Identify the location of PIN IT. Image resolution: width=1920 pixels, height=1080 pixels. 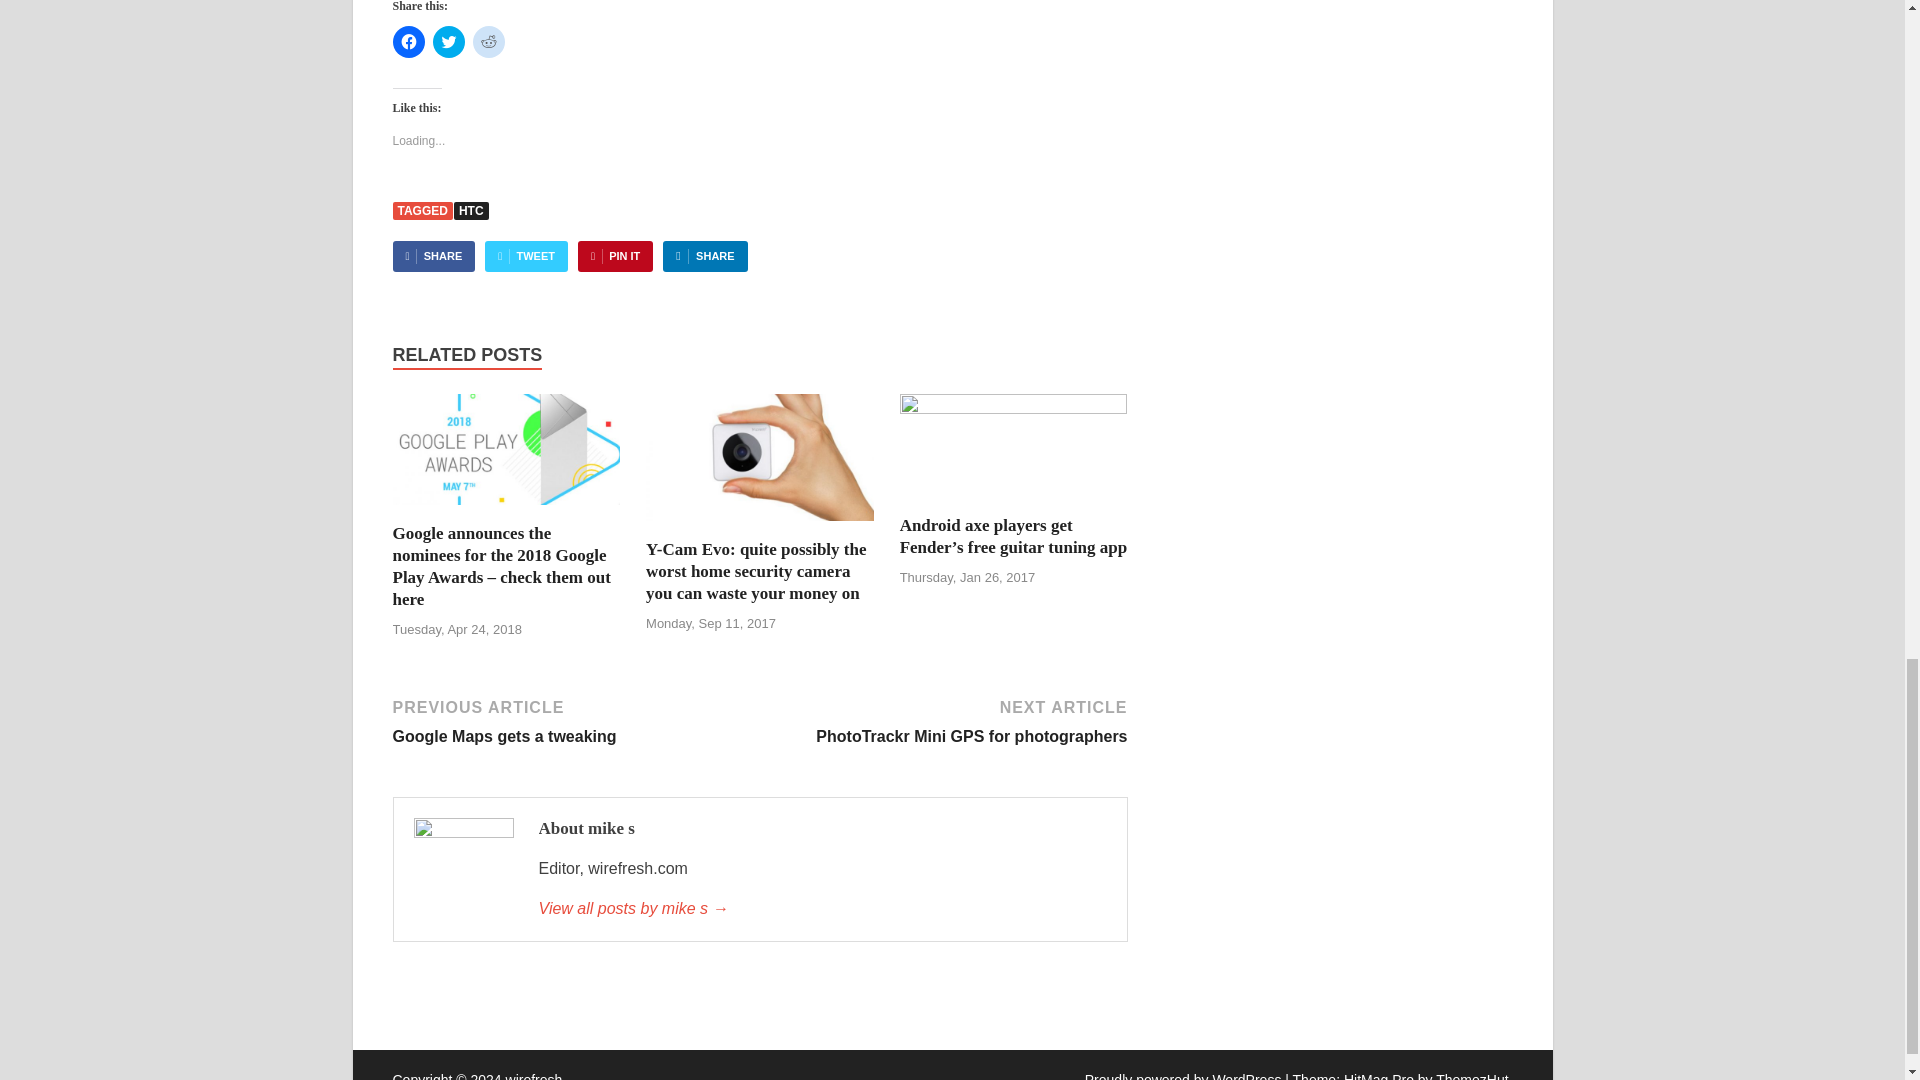
(432, 256).